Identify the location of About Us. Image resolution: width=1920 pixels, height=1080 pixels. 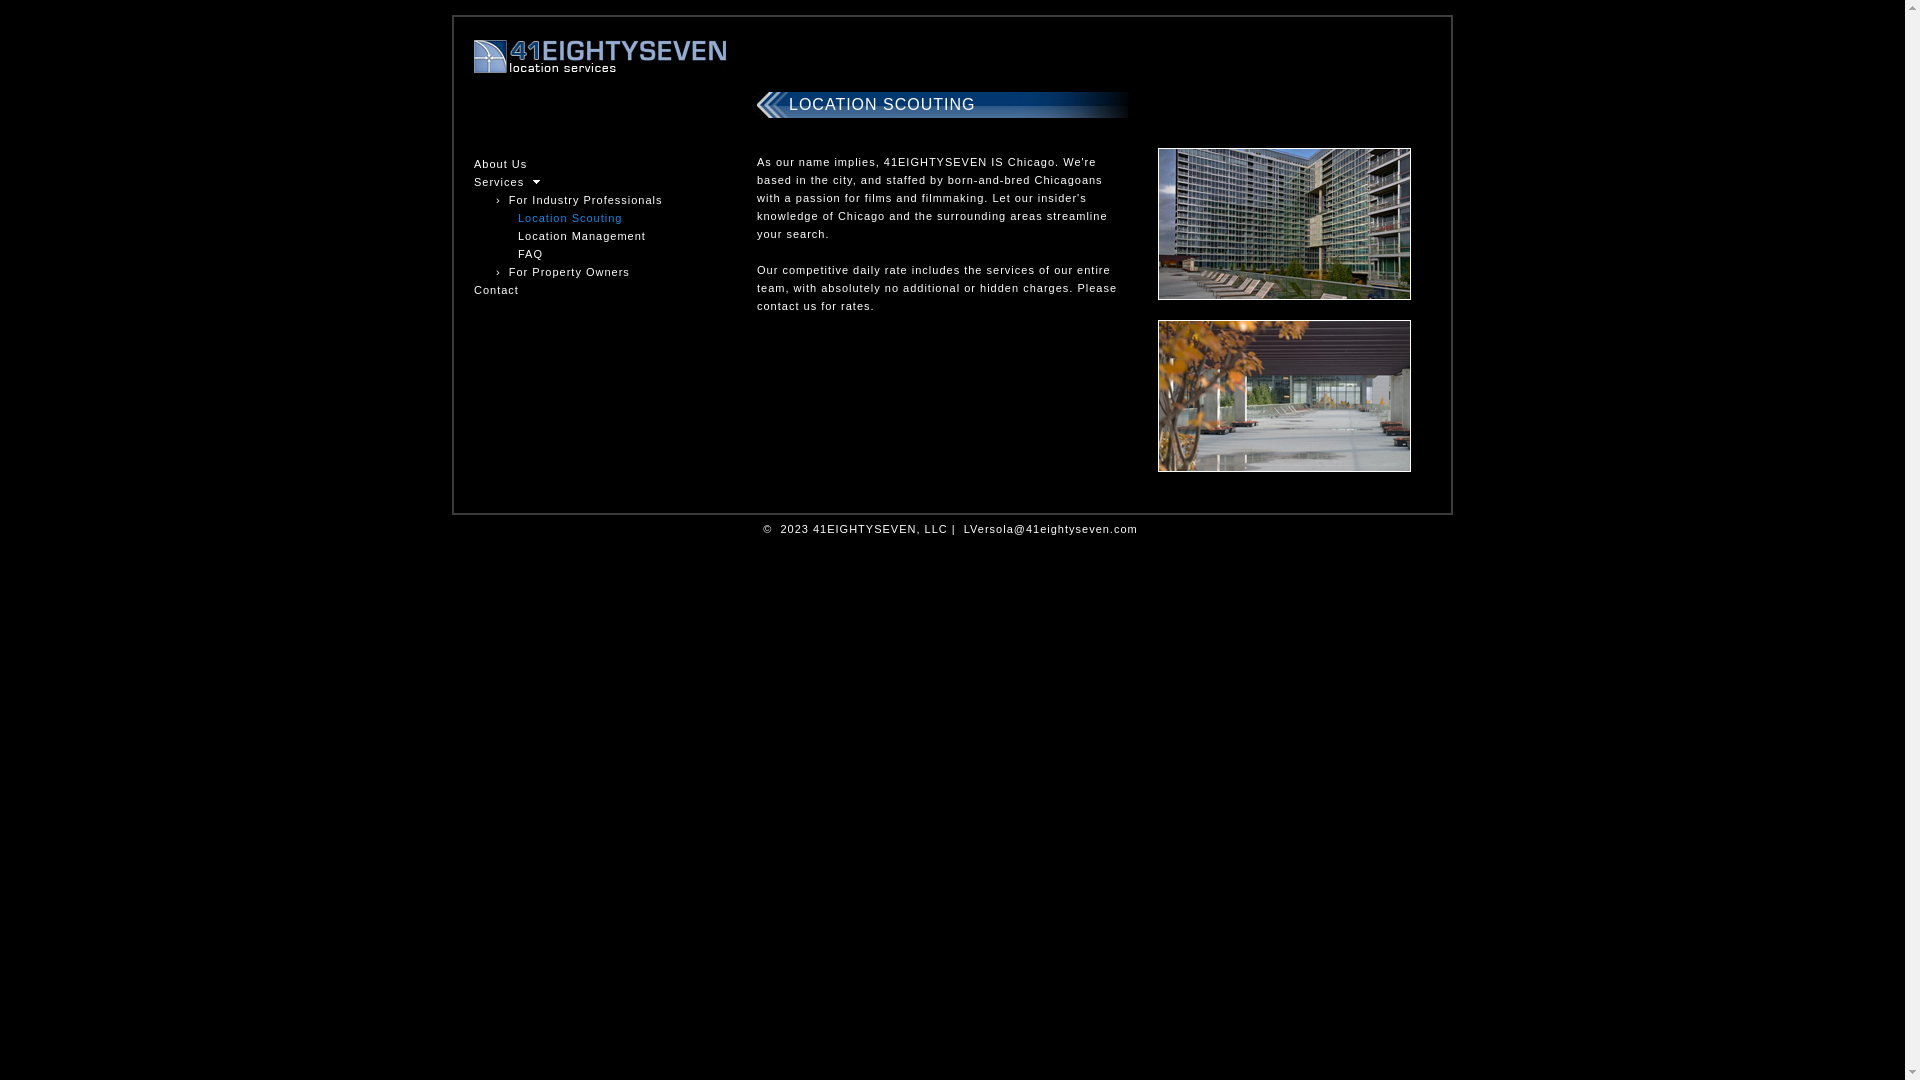
(500, 164).